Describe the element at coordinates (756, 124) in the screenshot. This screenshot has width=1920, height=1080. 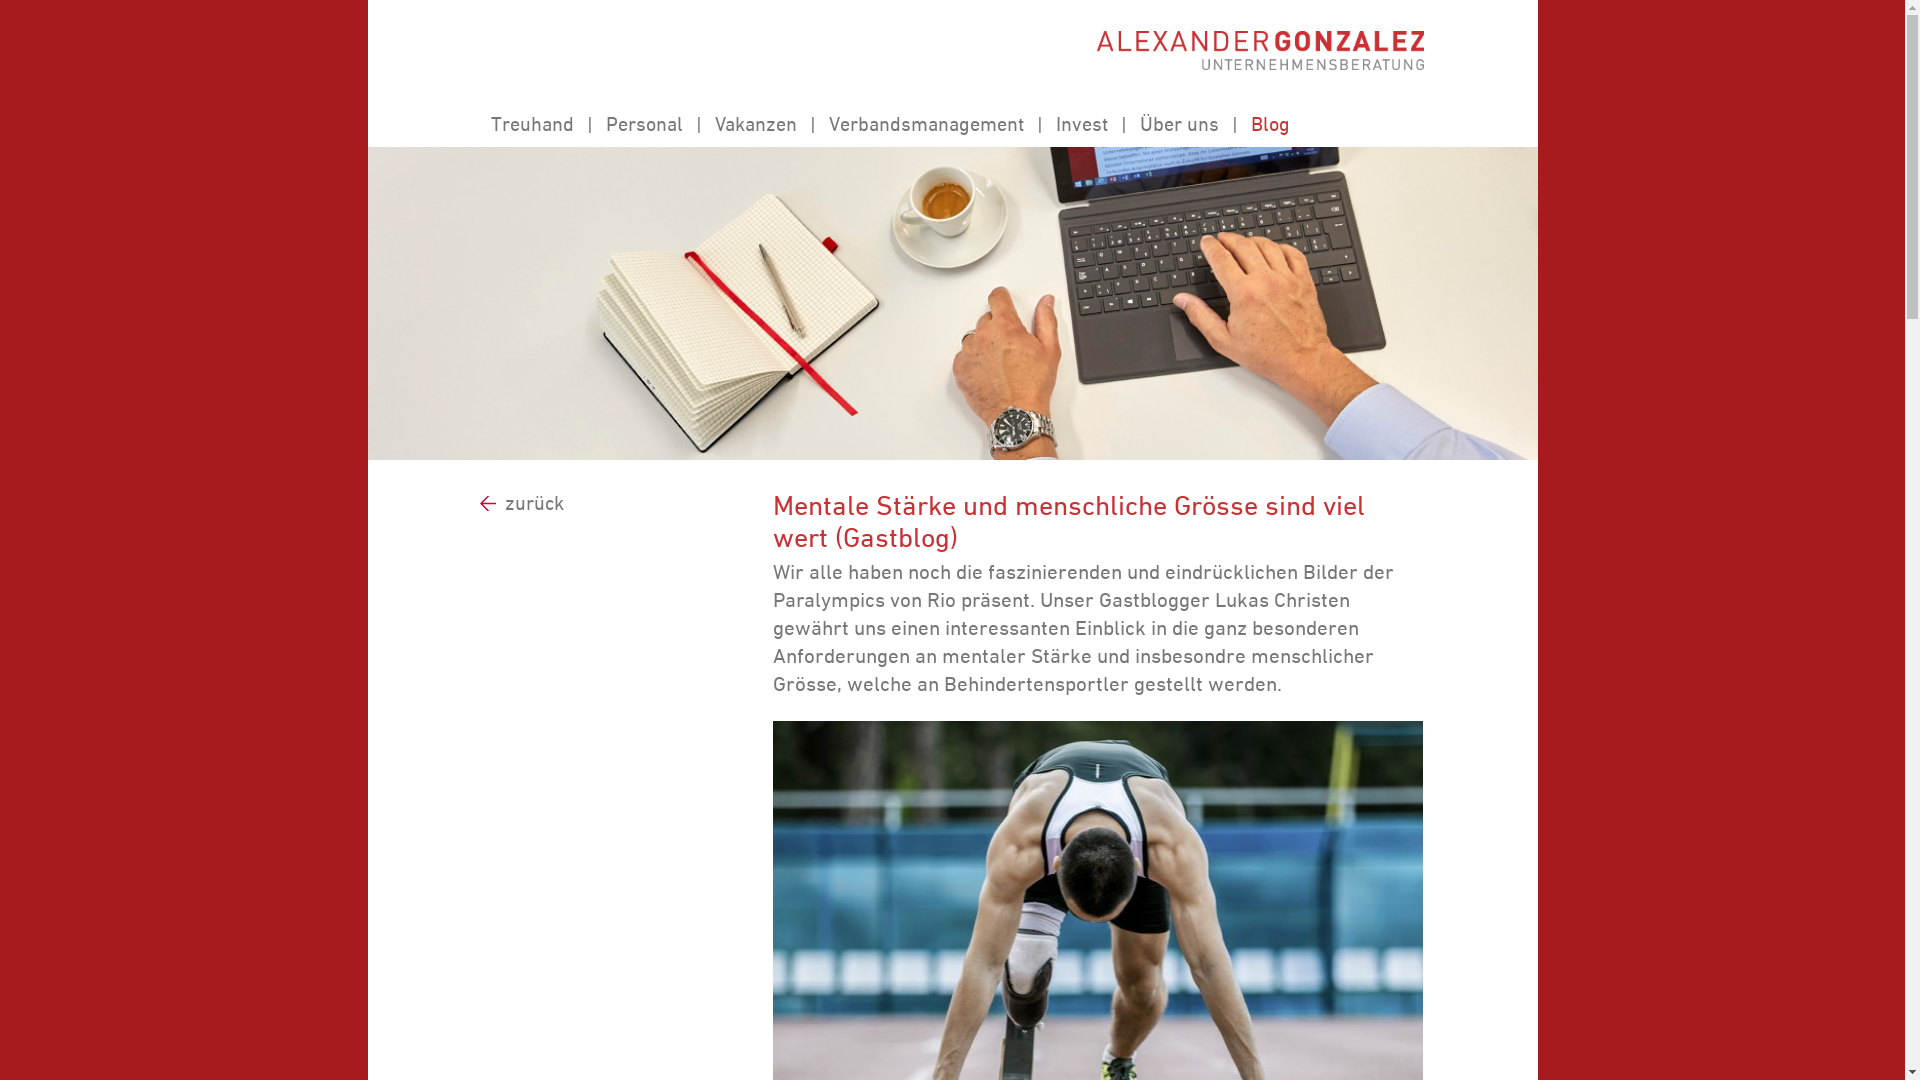
I see `Vakanzen` at that location.